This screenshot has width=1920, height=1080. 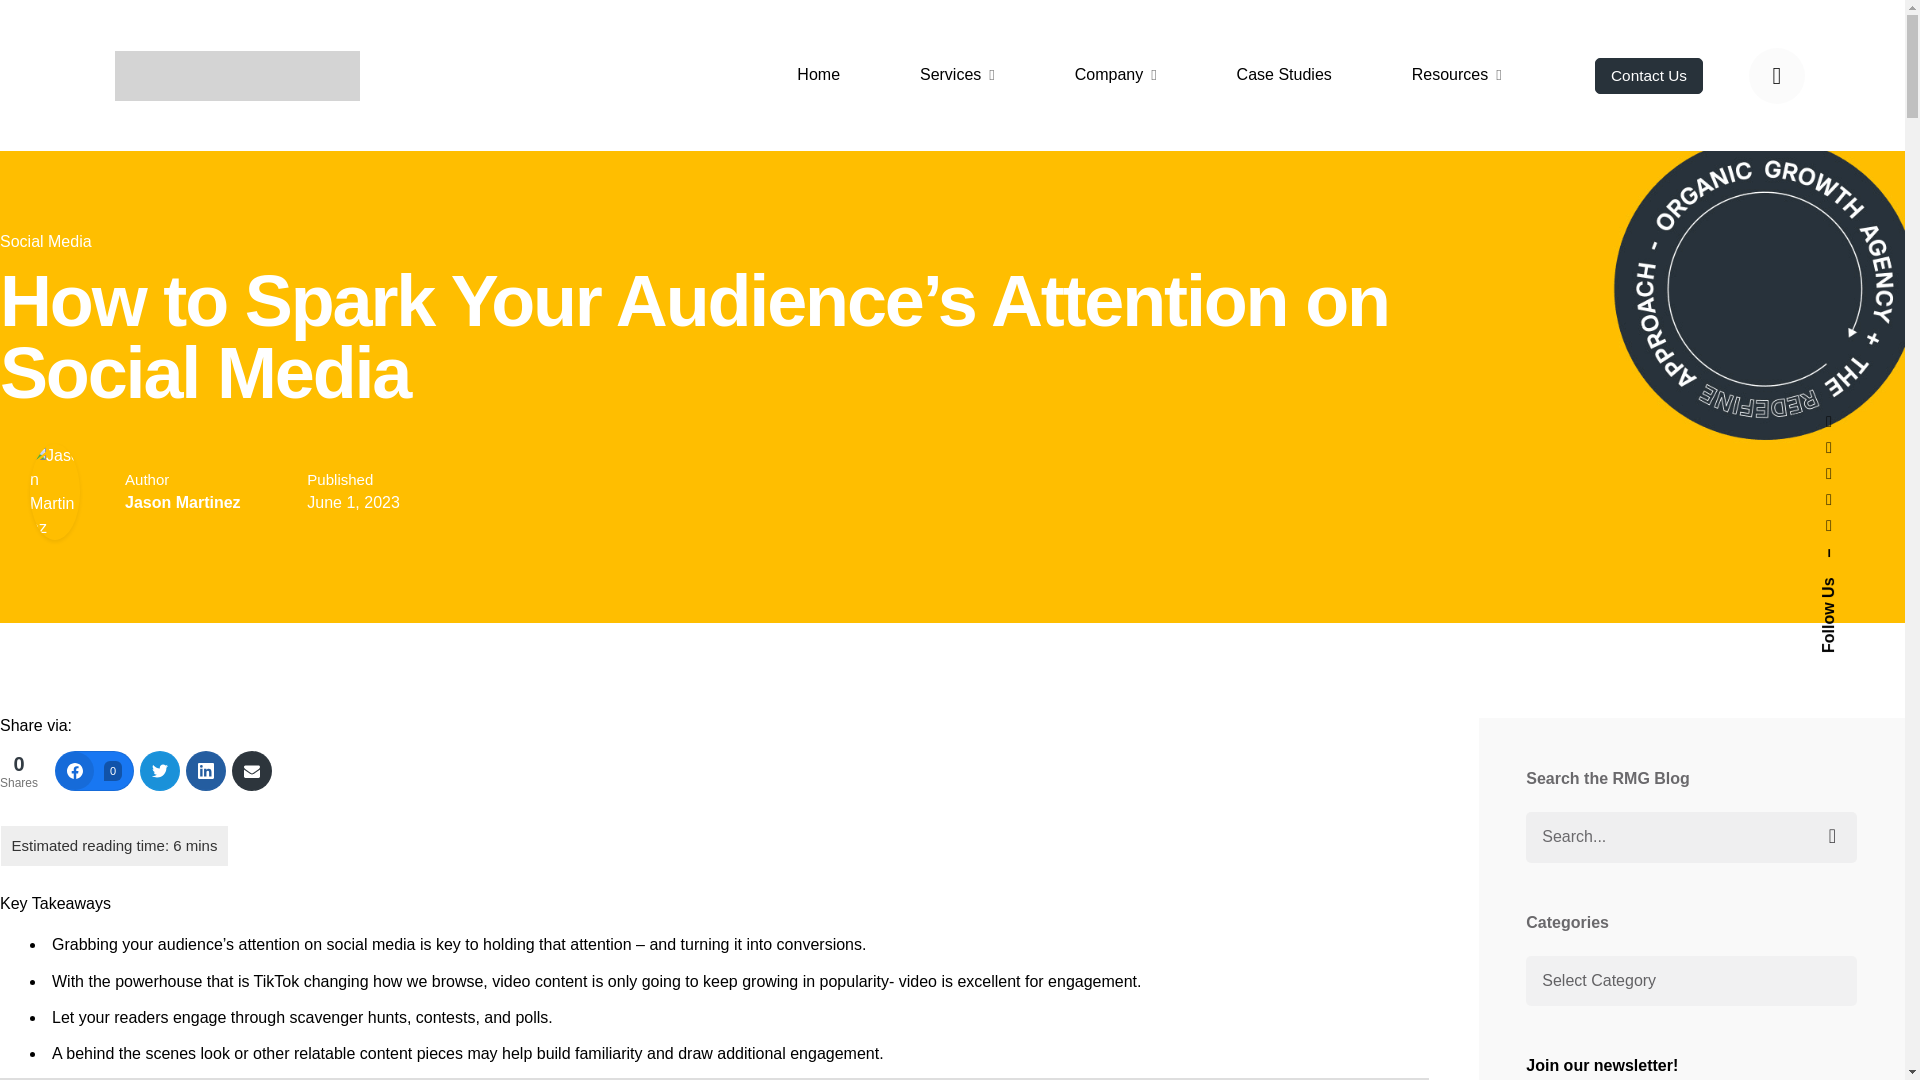 What do you see at coordinates (1116, 75) in the screenshot?
I see `Company` at bounding box center [1116, 75].